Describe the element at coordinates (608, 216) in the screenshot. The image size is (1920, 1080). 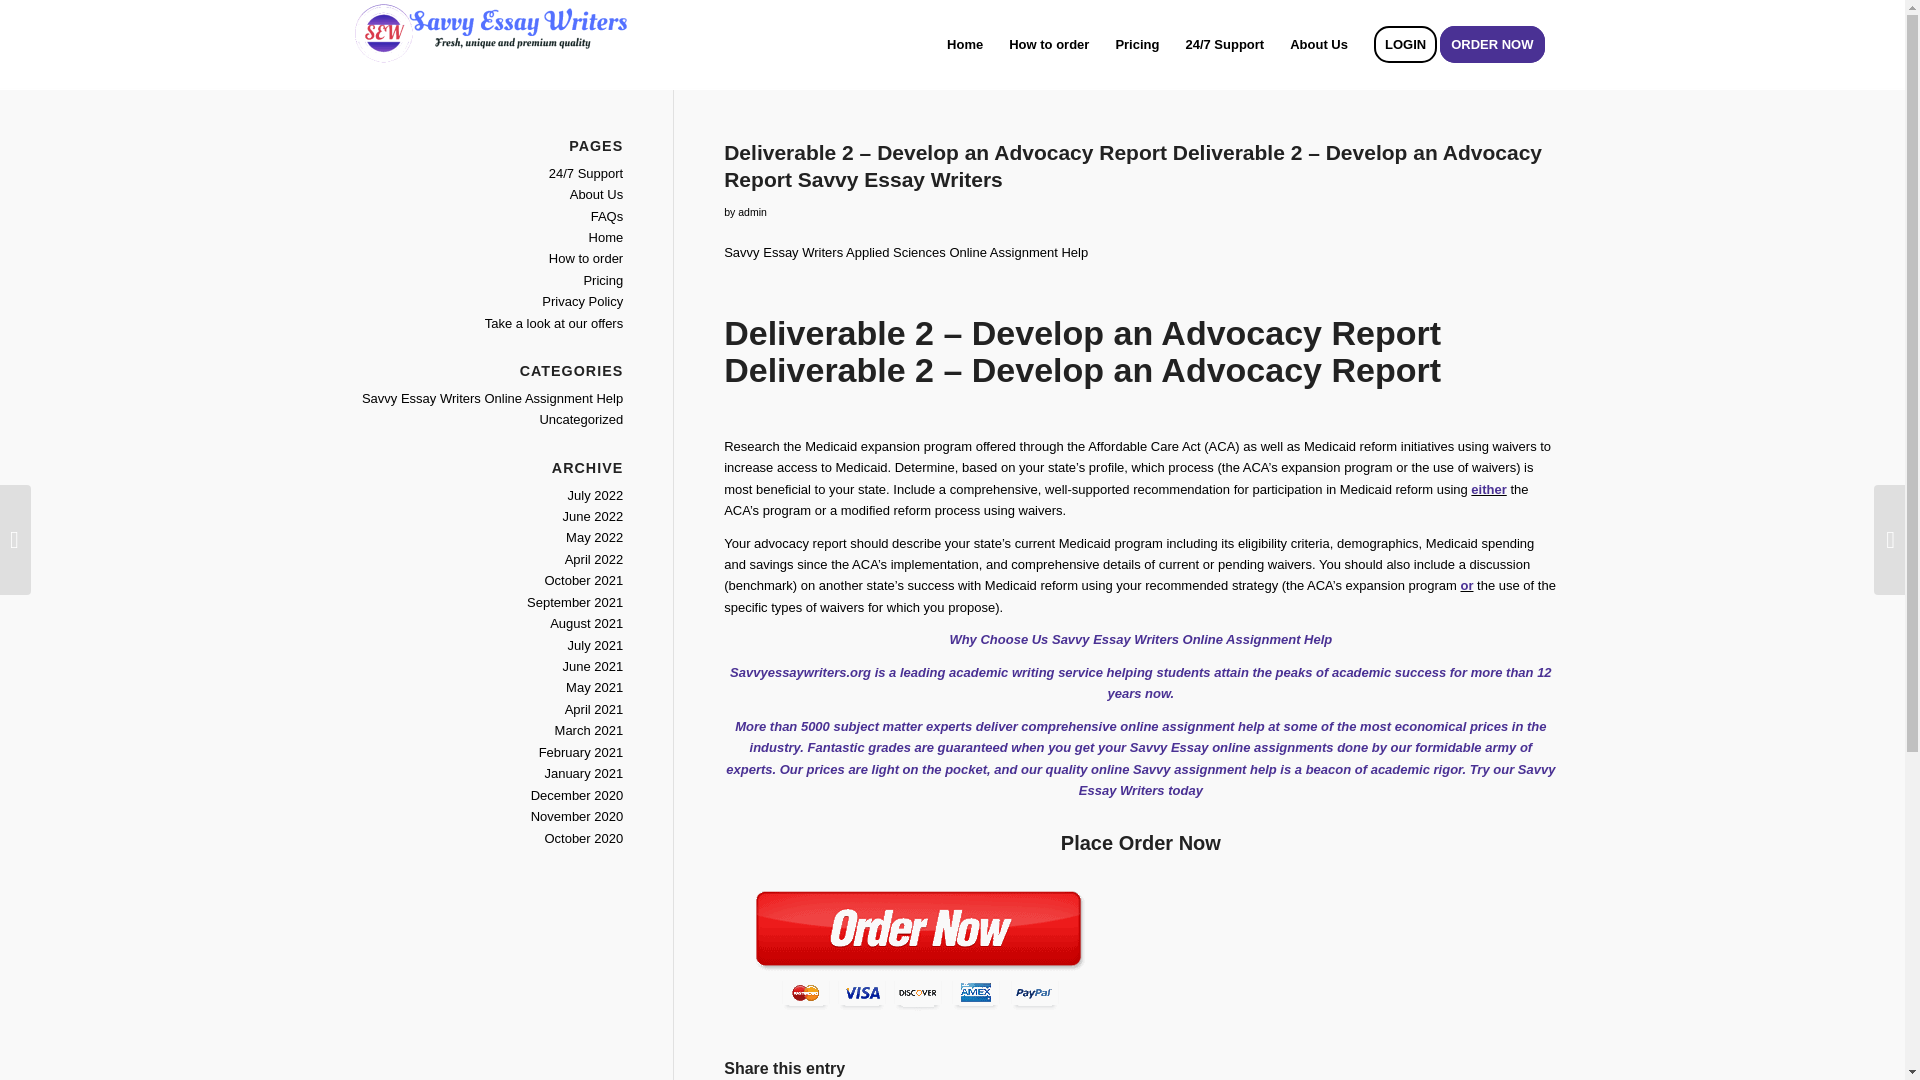
I see `FAQs` at that location.